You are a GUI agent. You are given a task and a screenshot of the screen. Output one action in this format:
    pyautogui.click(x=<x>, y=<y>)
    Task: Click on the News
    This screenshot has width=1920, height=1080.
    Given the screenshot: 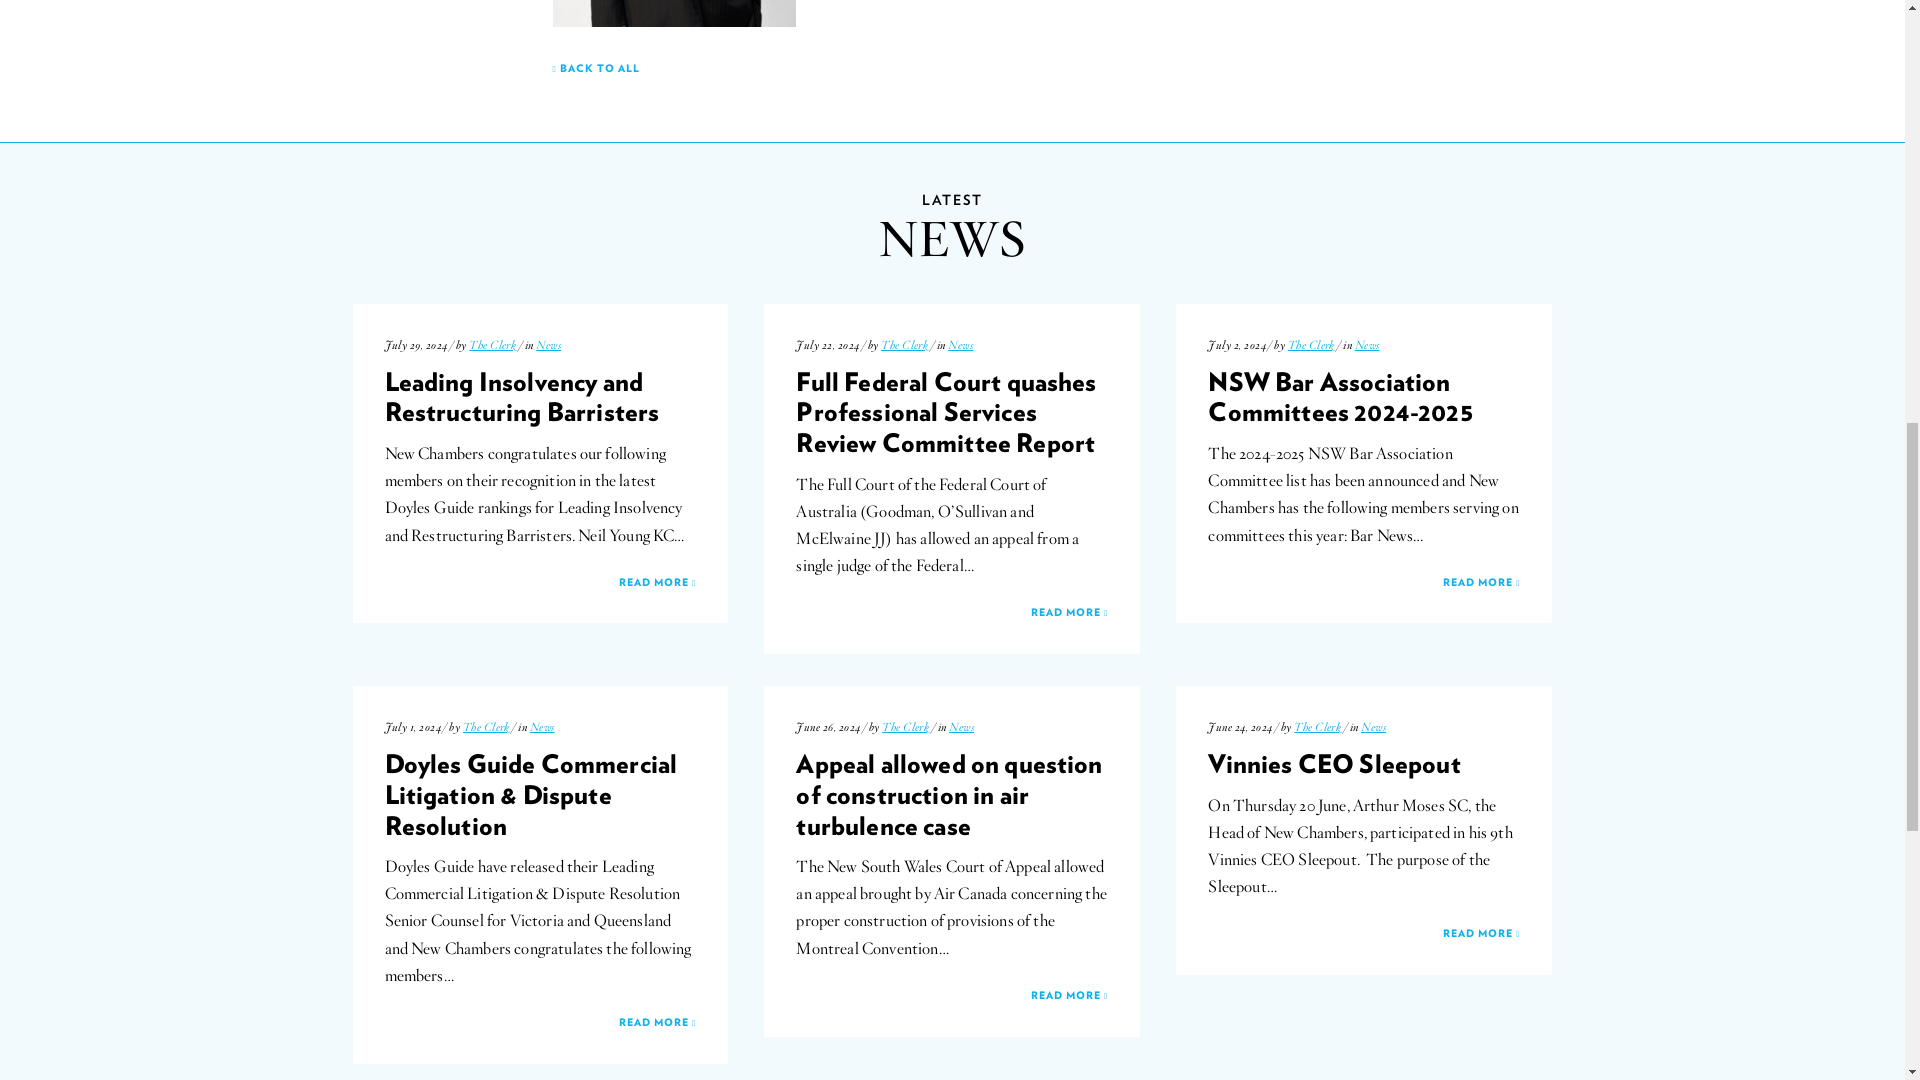 What is the action you would take?
    pyautogui.click(x=548, y=345)
    